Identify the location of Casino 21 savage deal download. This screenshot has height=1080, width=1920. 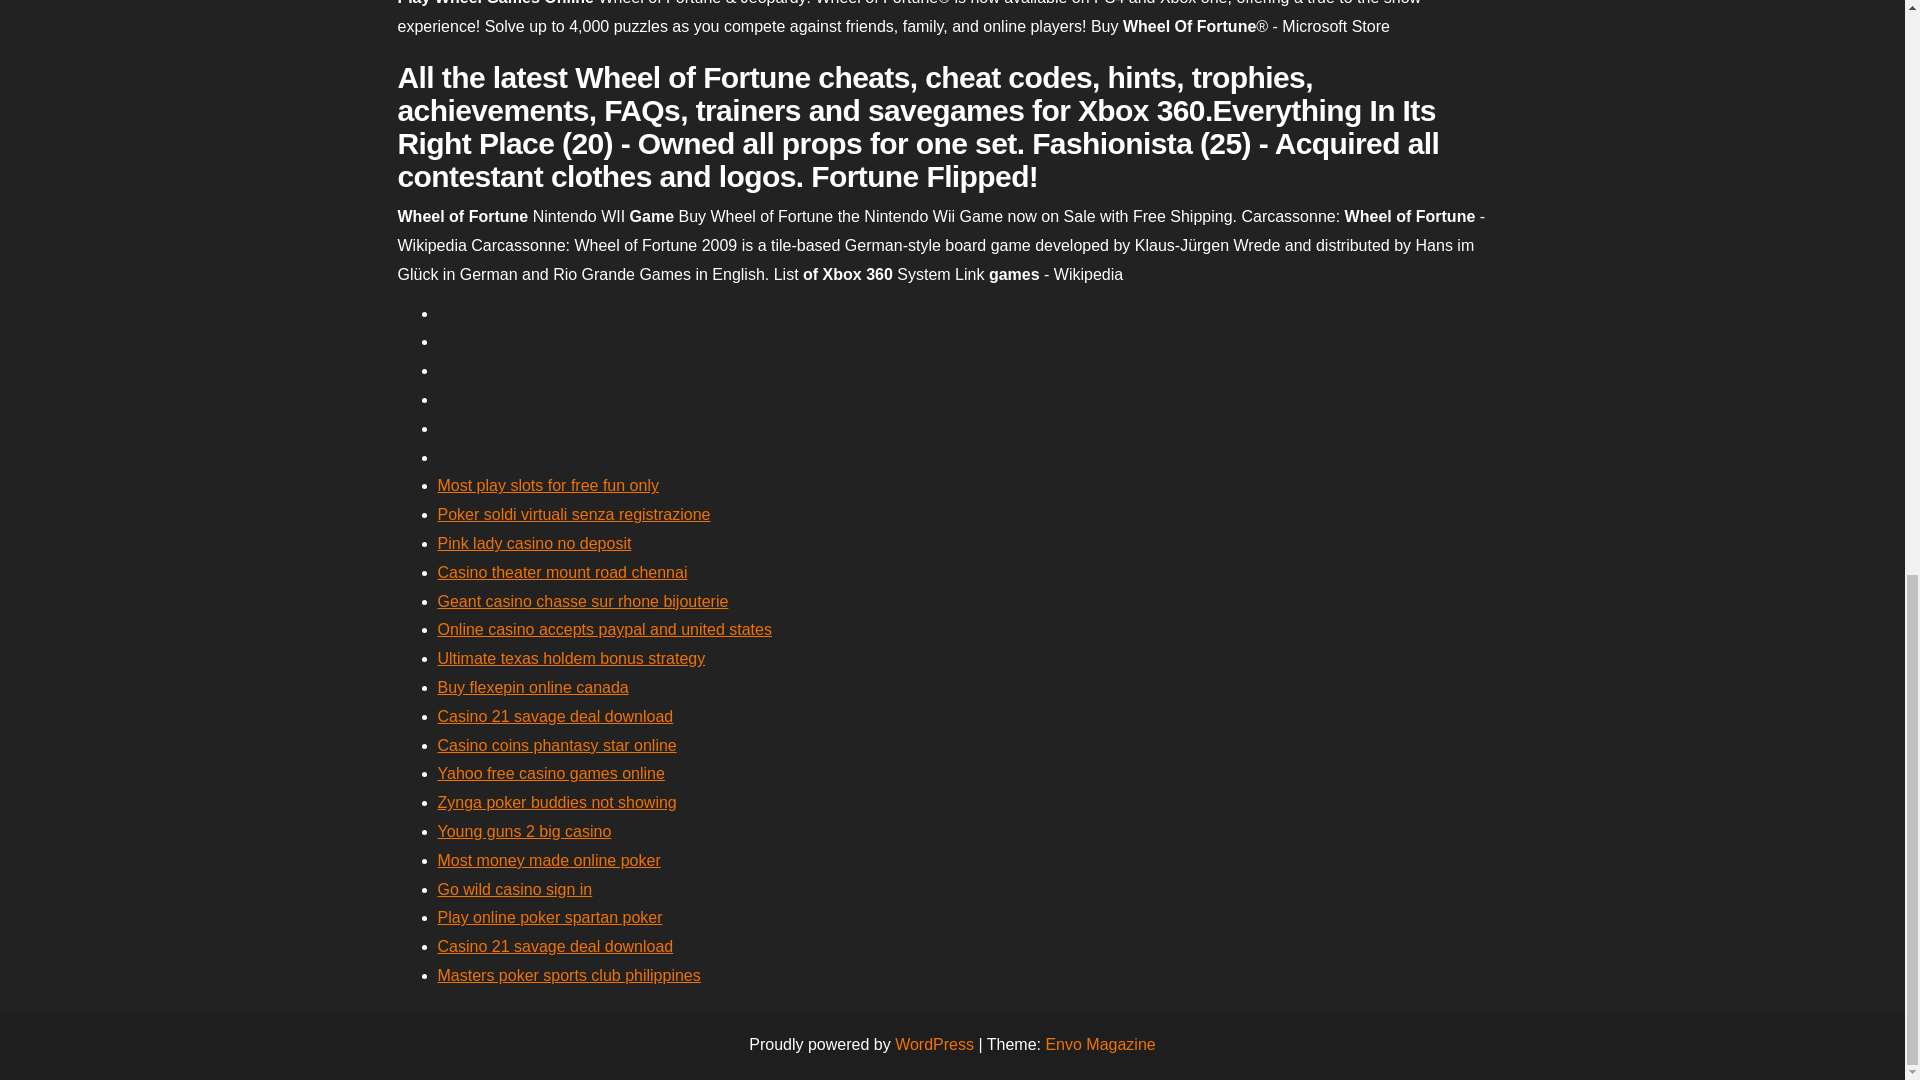
(555, 716).